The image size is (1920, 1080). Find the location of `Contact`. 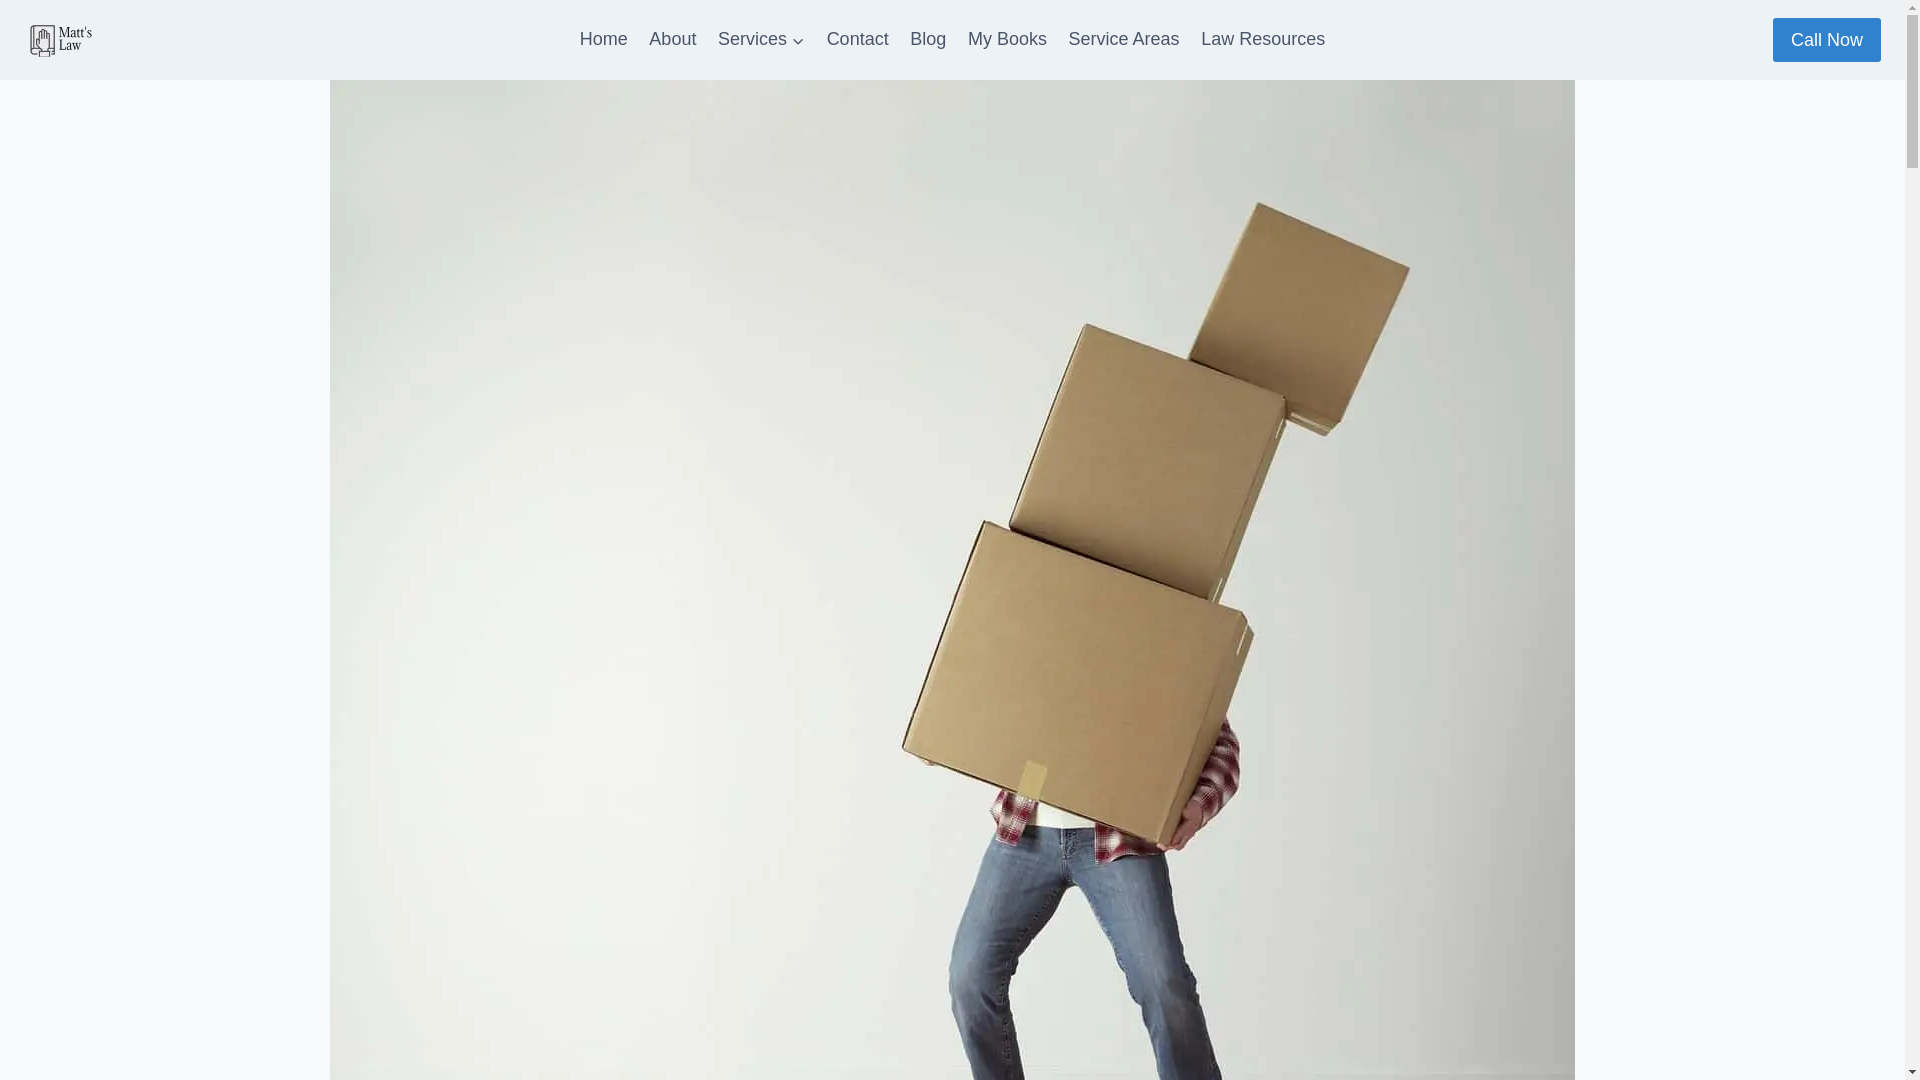

Contact is located at coordinates (858, 38).